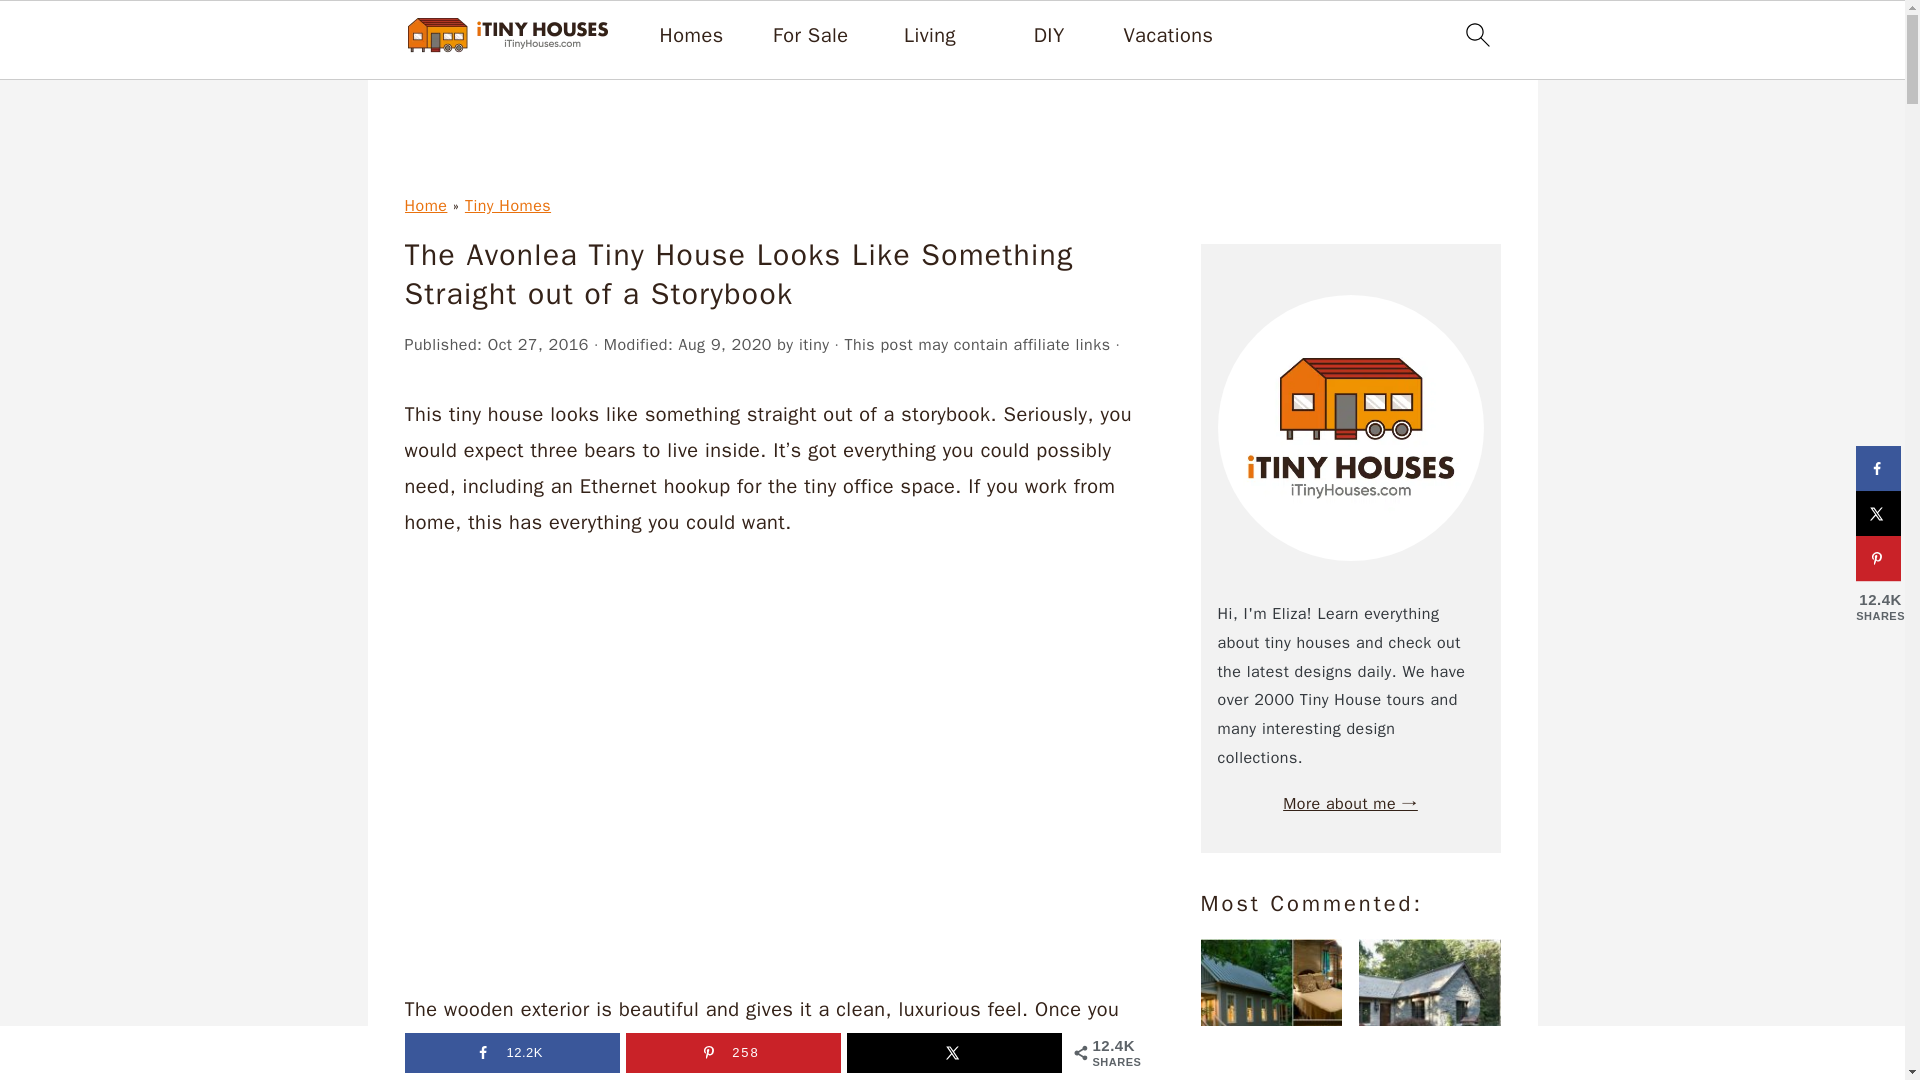 This screenshot has width=1920, height=1080. I want to click on Share on Facebook, so click(510, 1052).